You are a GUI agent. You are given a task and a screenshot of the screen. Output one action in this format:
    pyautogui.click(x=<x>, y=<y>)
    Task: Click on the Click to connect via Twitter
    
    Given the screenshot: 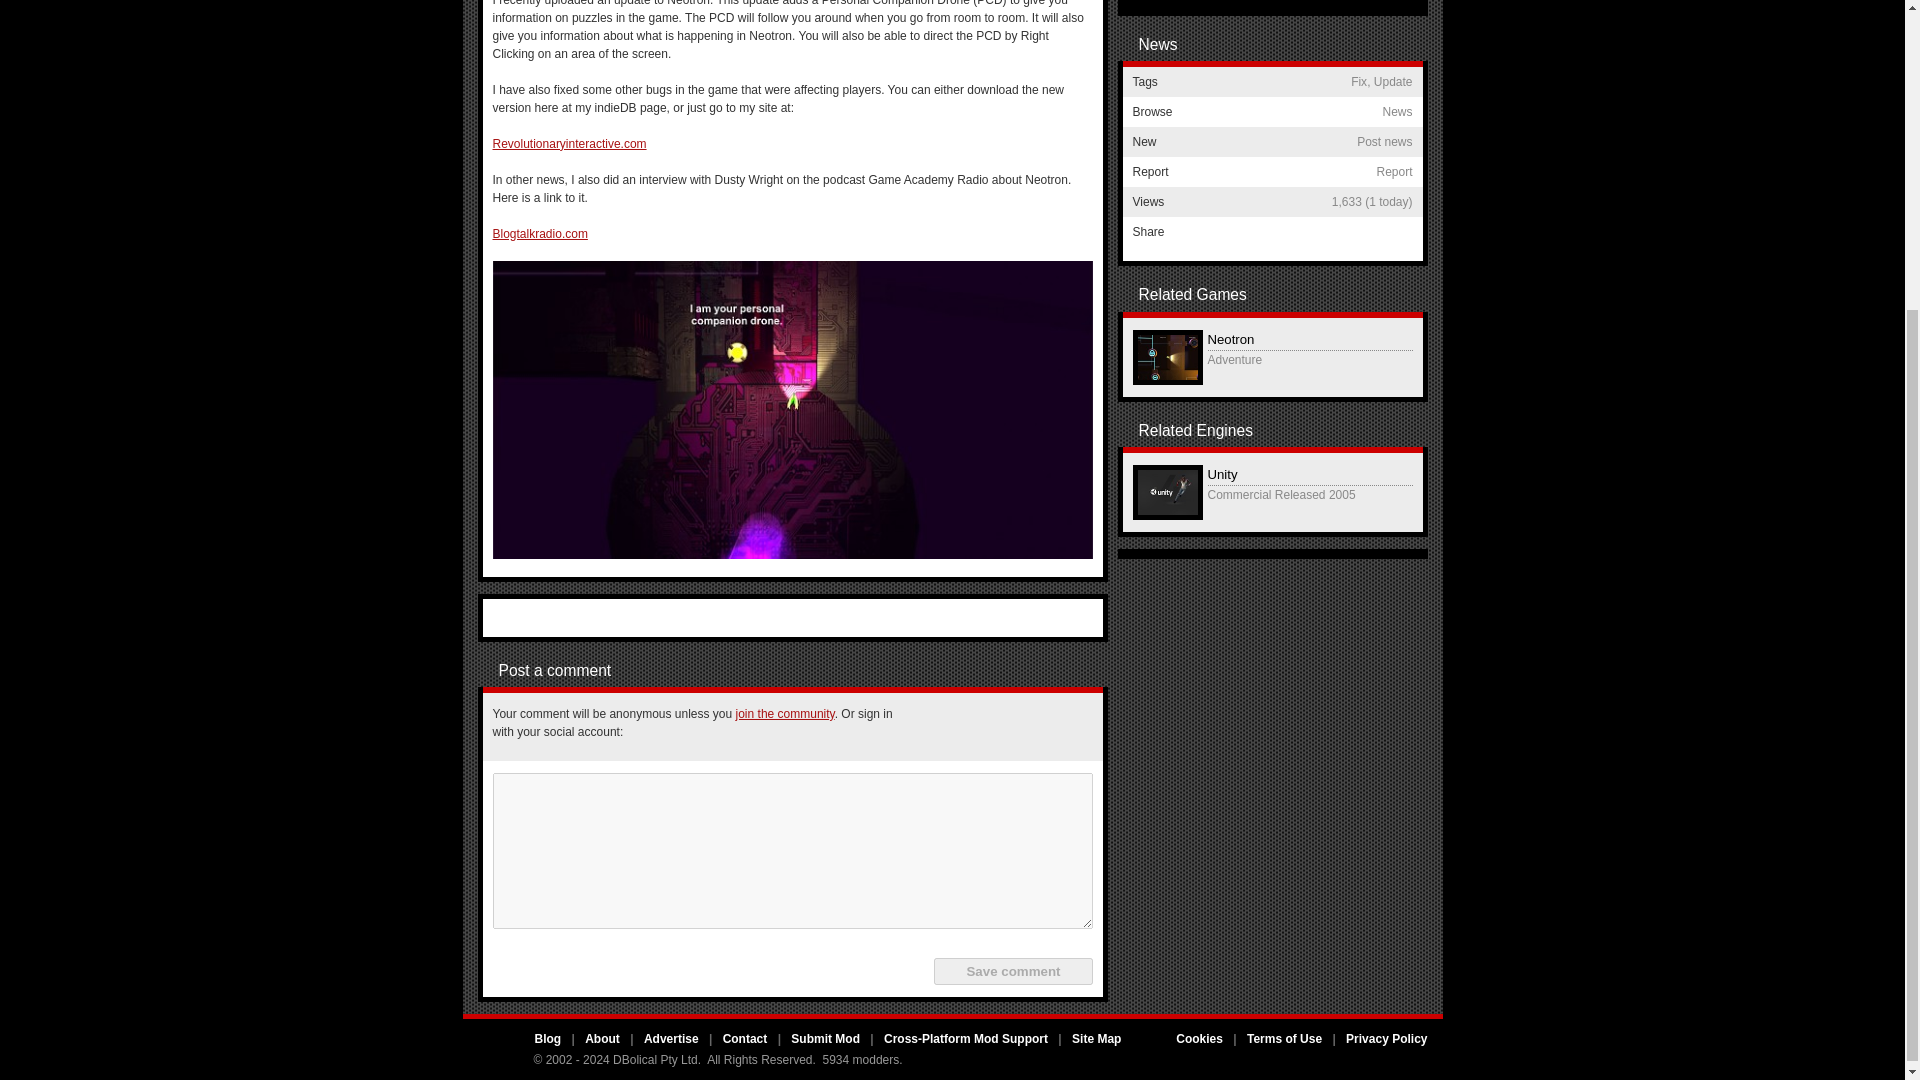 What is the action you would take?
    pyautogui.click(x=975, y=727)
    